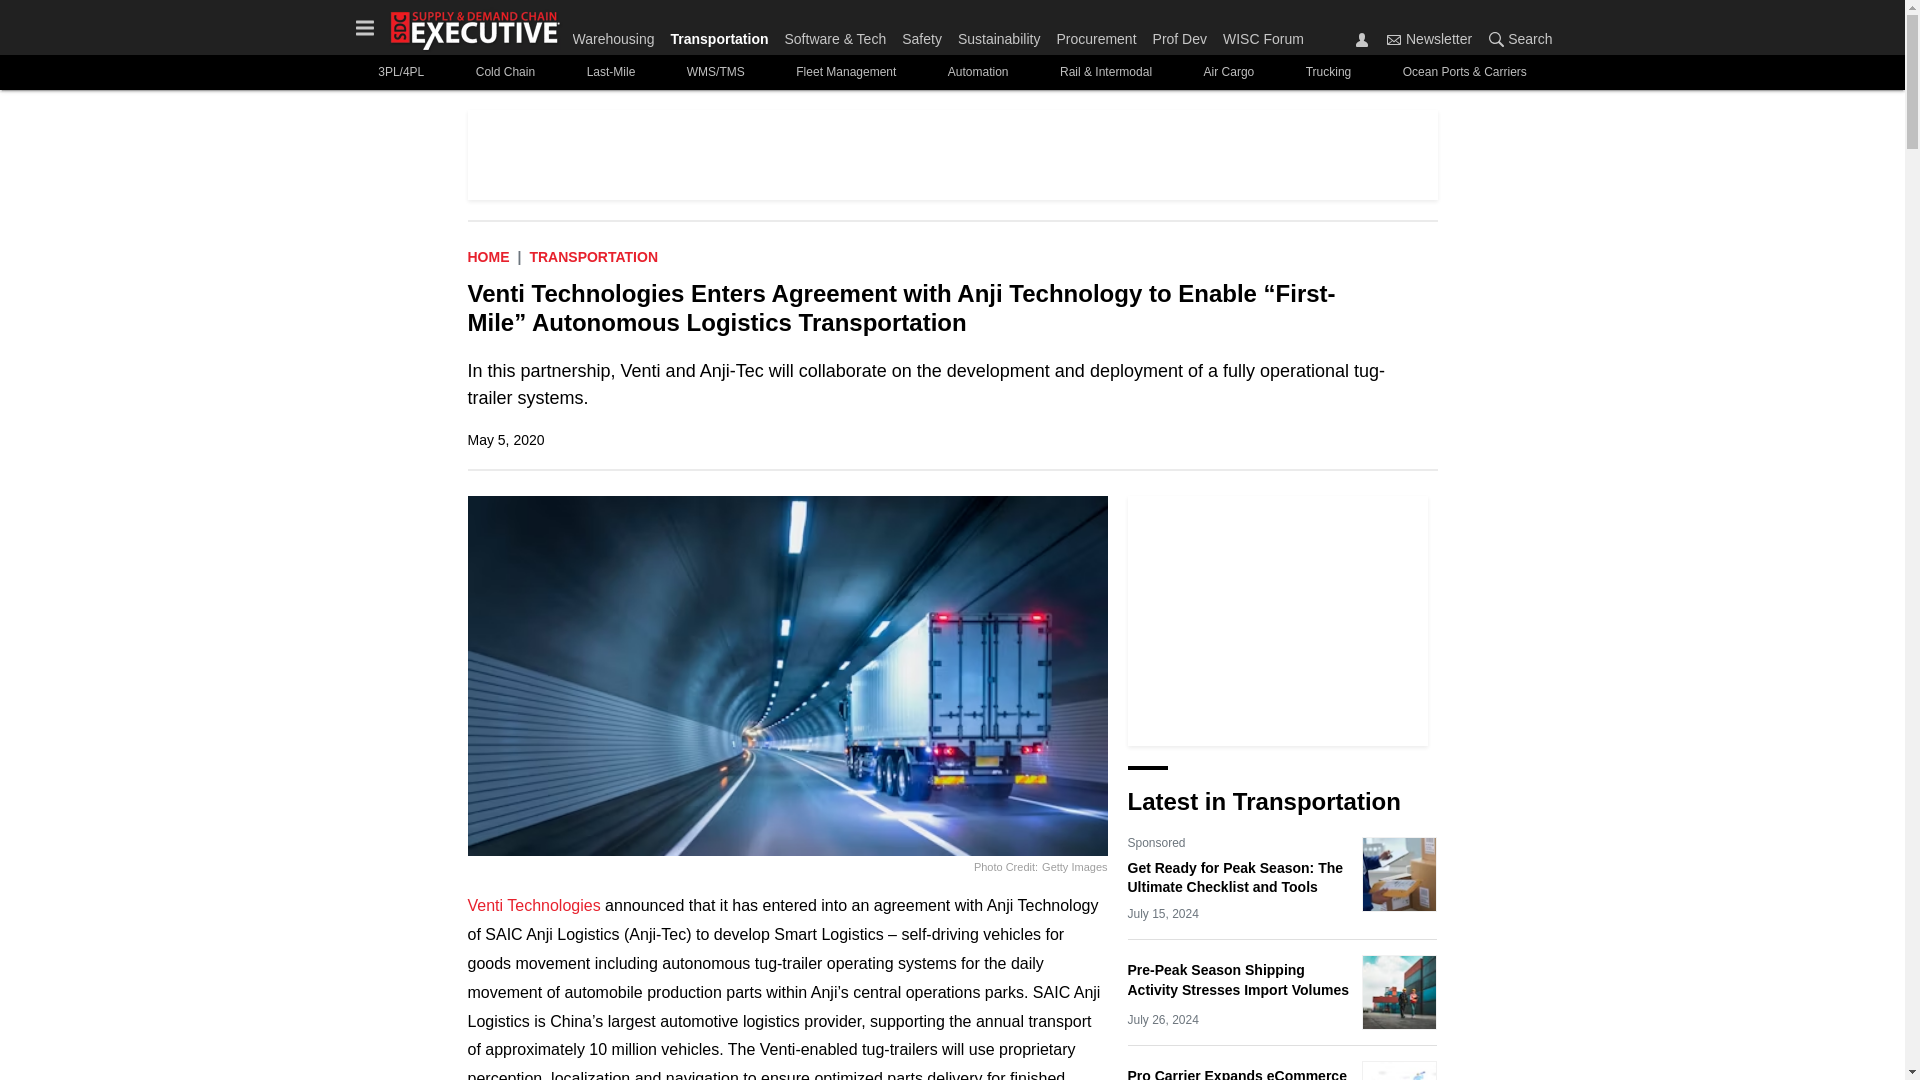 This screenshot has height=1080, width=1920. Describe the element at coordinates (1096, 34) in the screenshot. I see `Procurement` at that location.